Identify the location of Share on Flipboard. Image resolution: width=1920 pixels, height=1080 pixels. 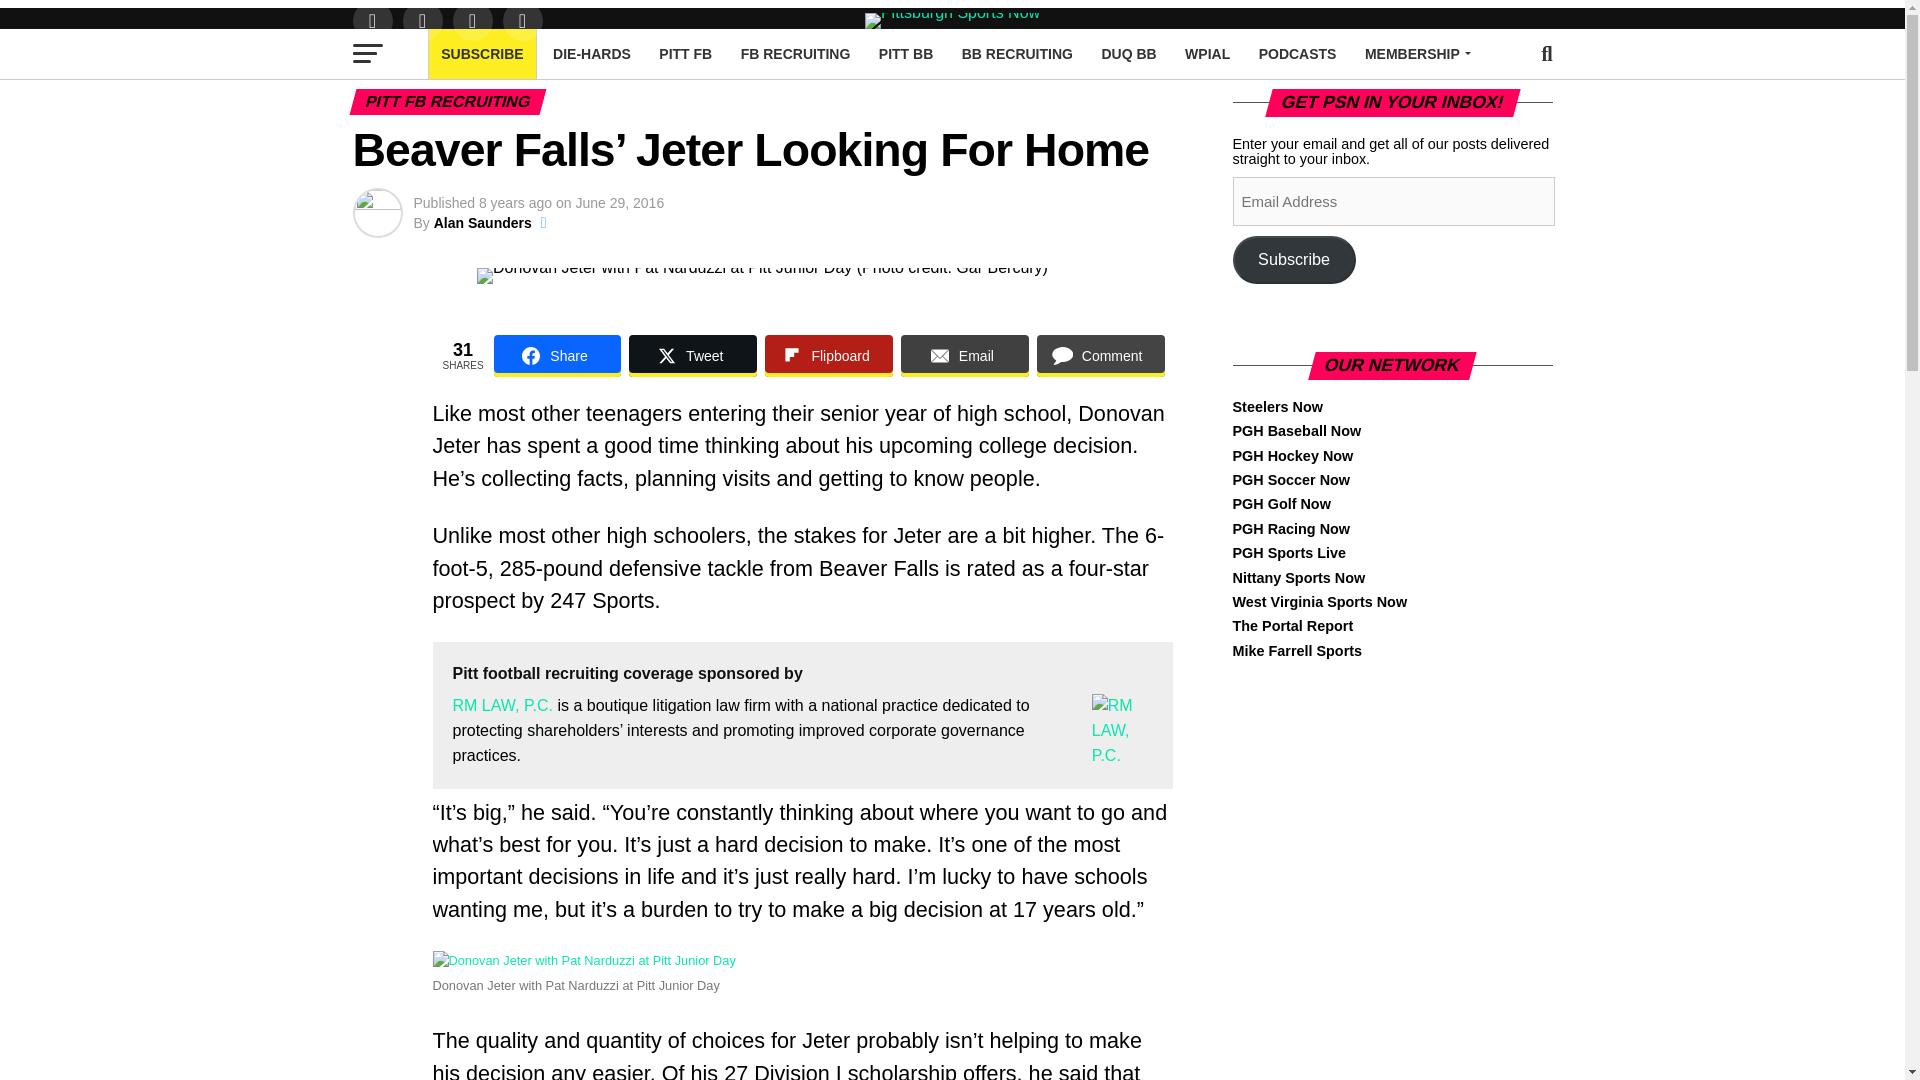
(828, 355).